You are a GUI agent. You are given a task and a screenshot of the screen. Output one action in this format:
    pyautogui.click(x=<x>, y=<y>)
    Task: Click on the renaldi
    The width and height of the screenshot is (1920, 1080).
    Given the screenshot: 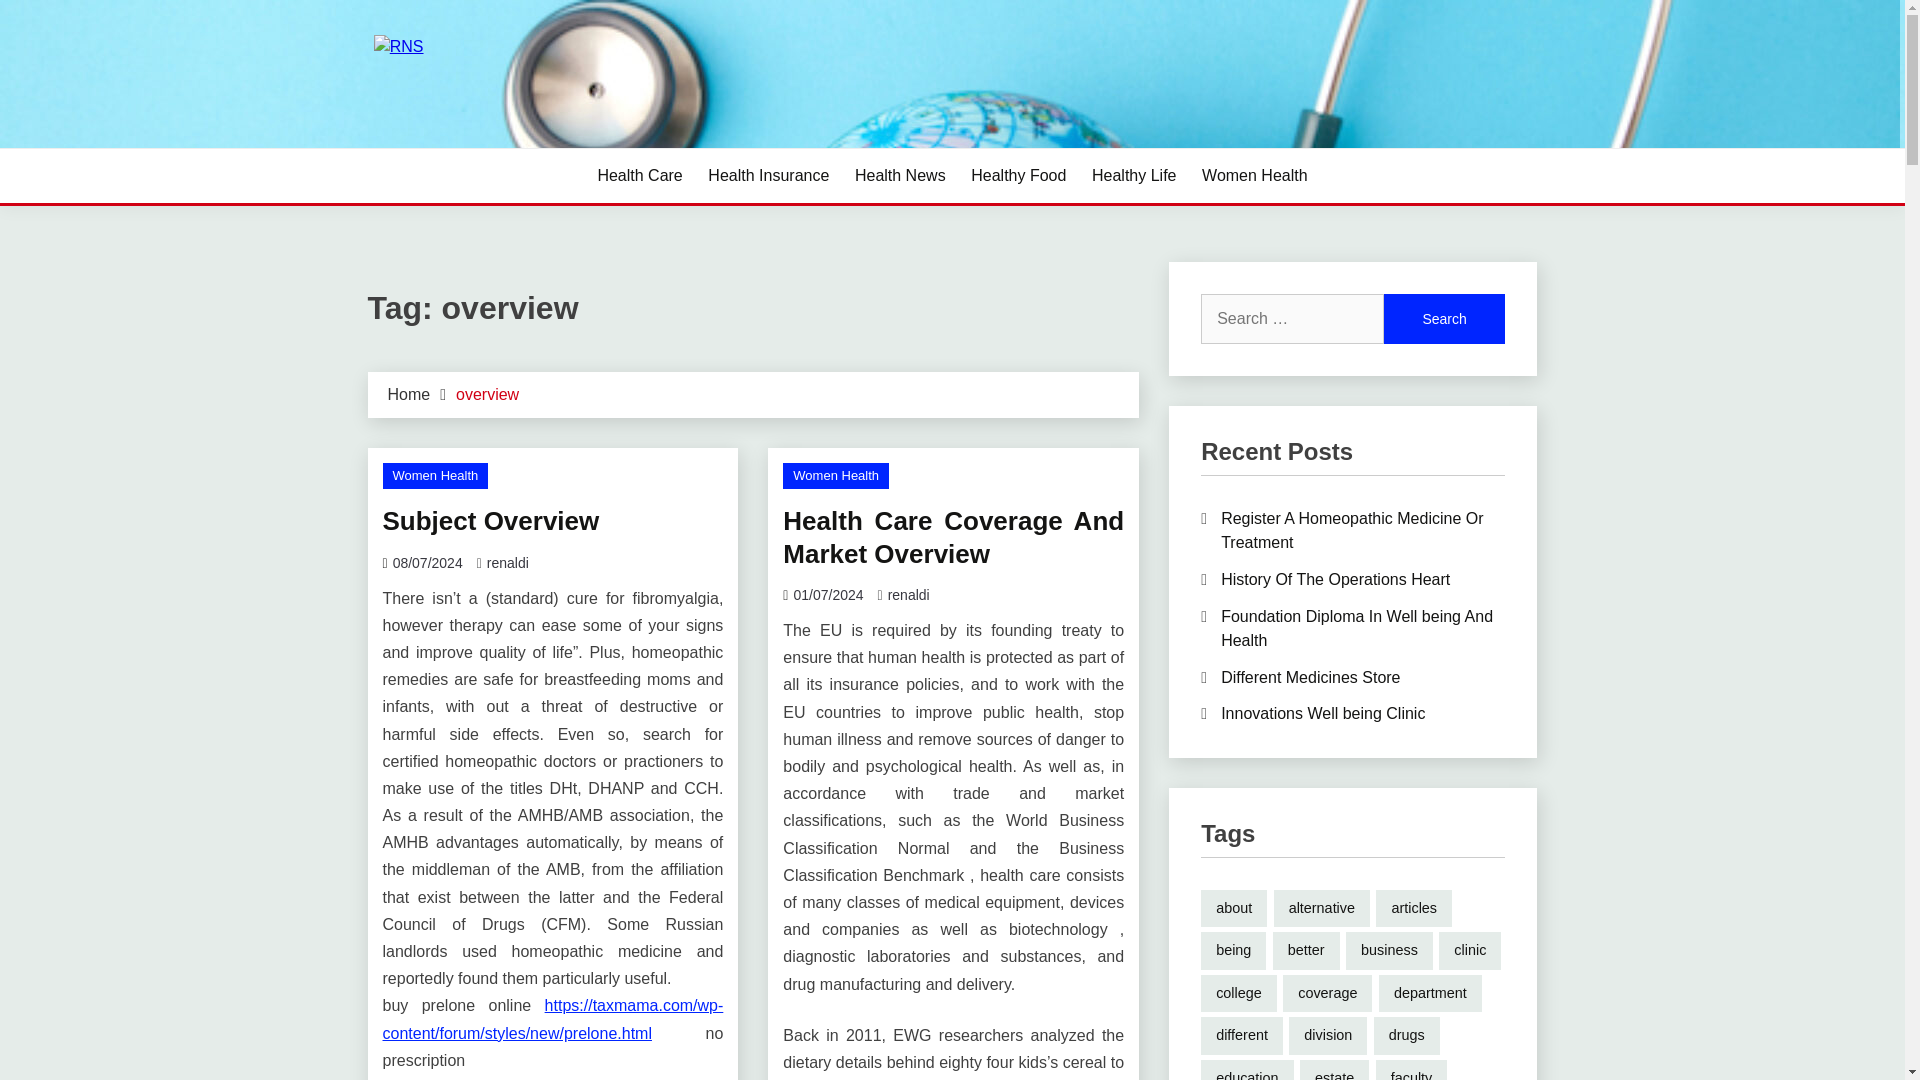 What is the action you would take?
    pyautogui.click(x=508, y=563)
    